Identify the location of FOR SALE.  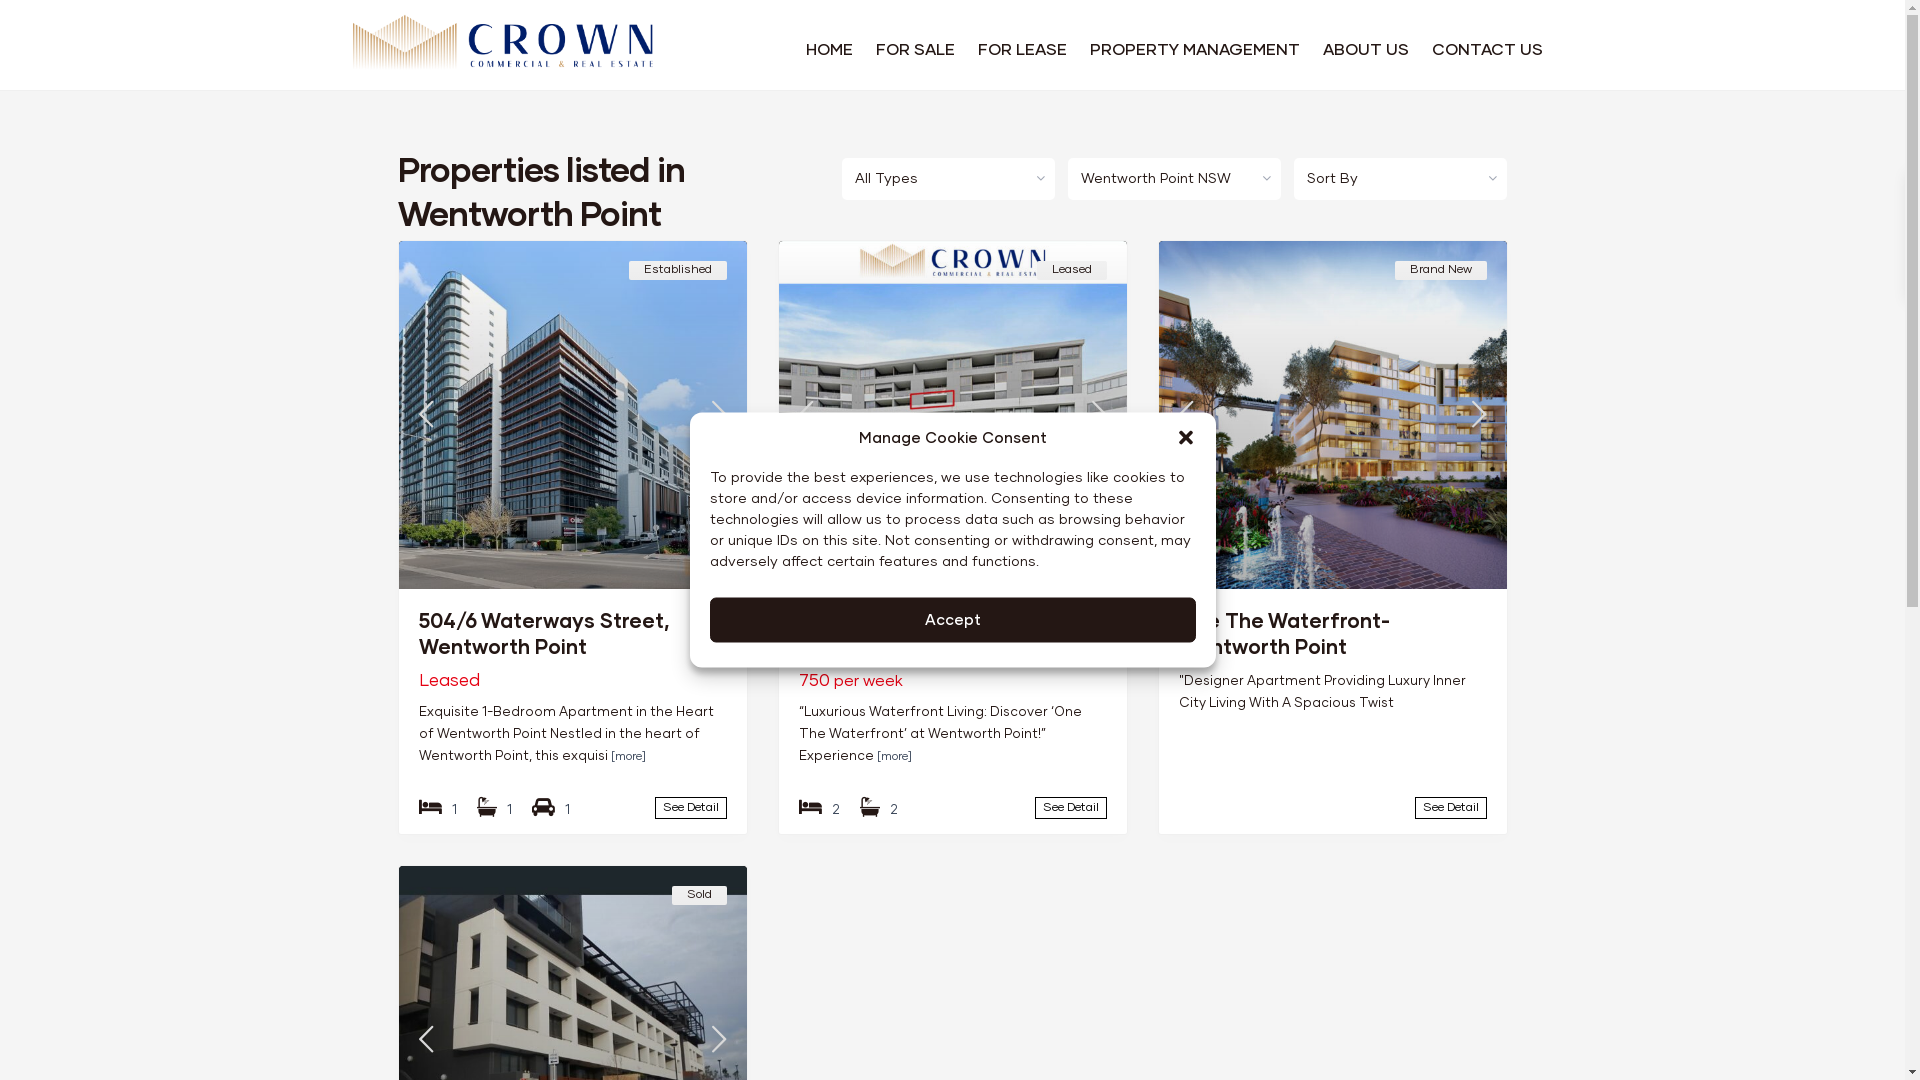
(915, 50).